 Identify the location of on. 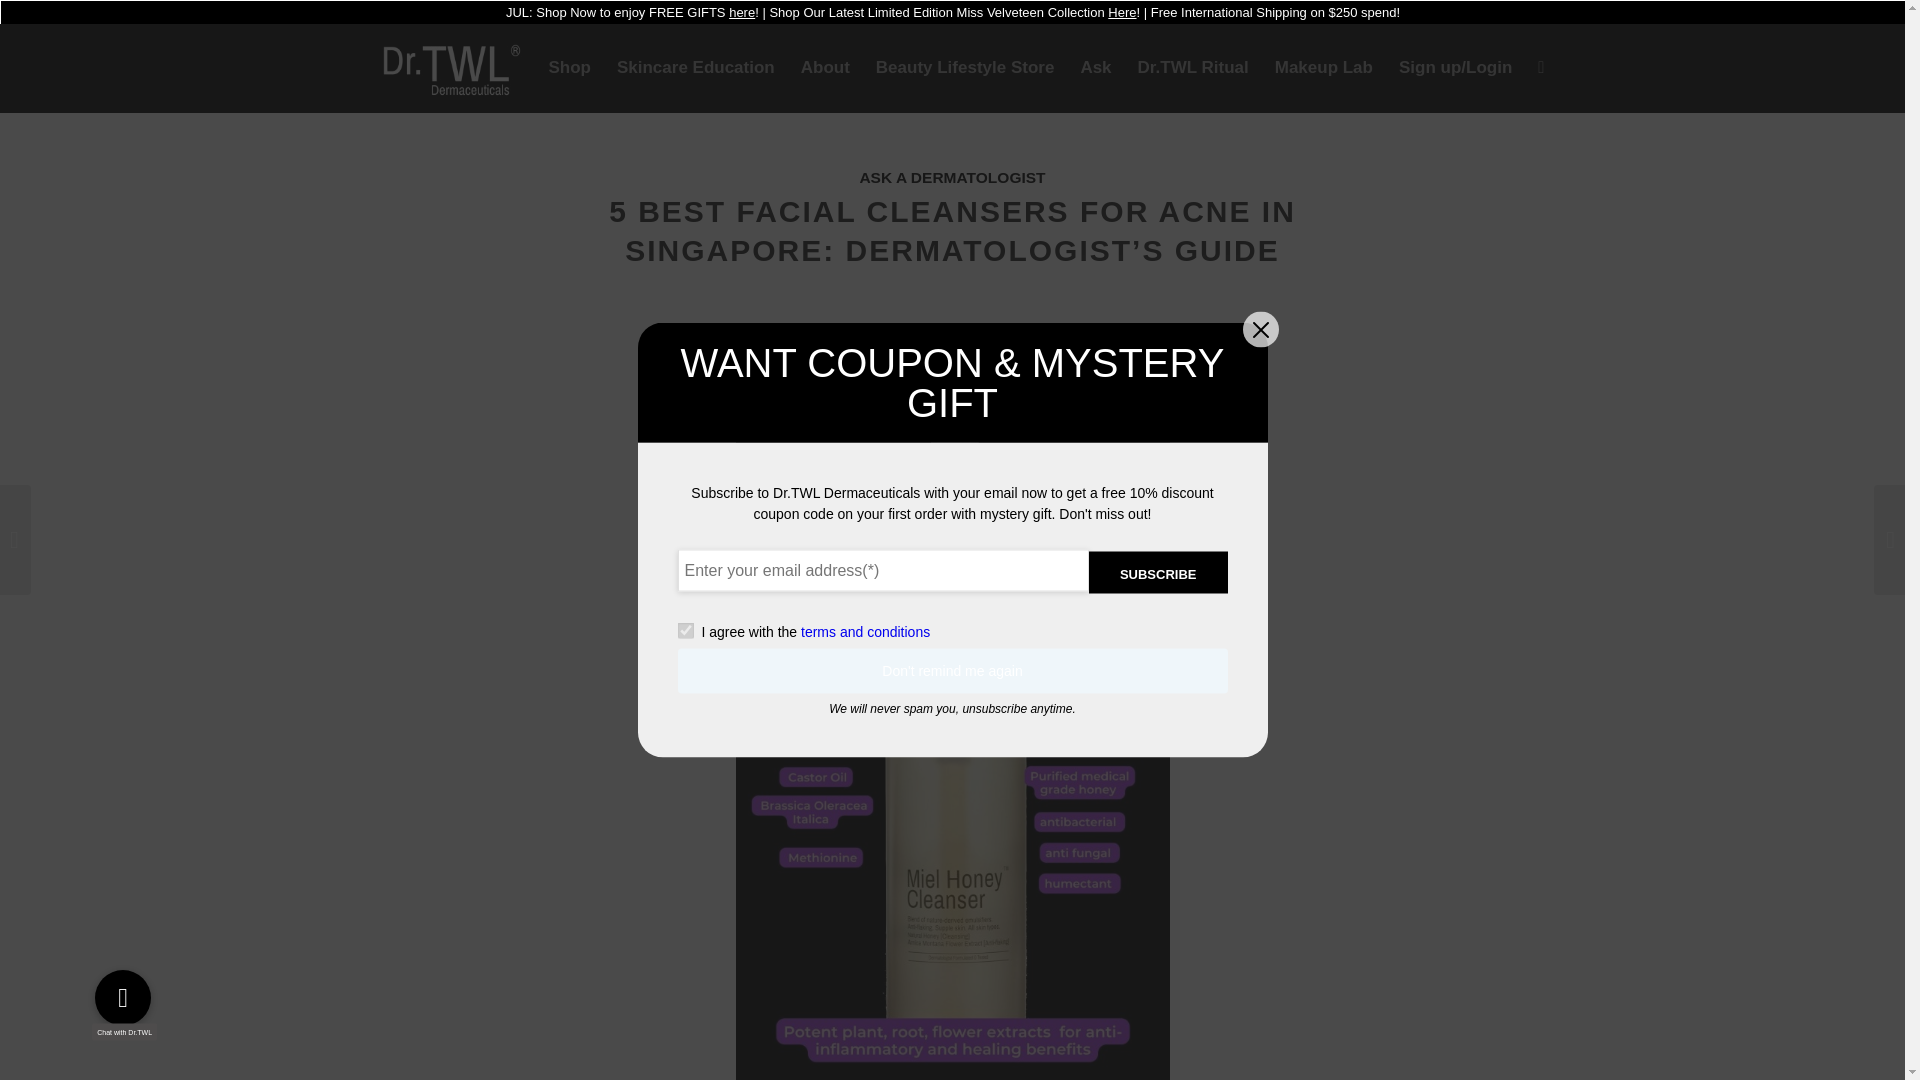
(685, 631).